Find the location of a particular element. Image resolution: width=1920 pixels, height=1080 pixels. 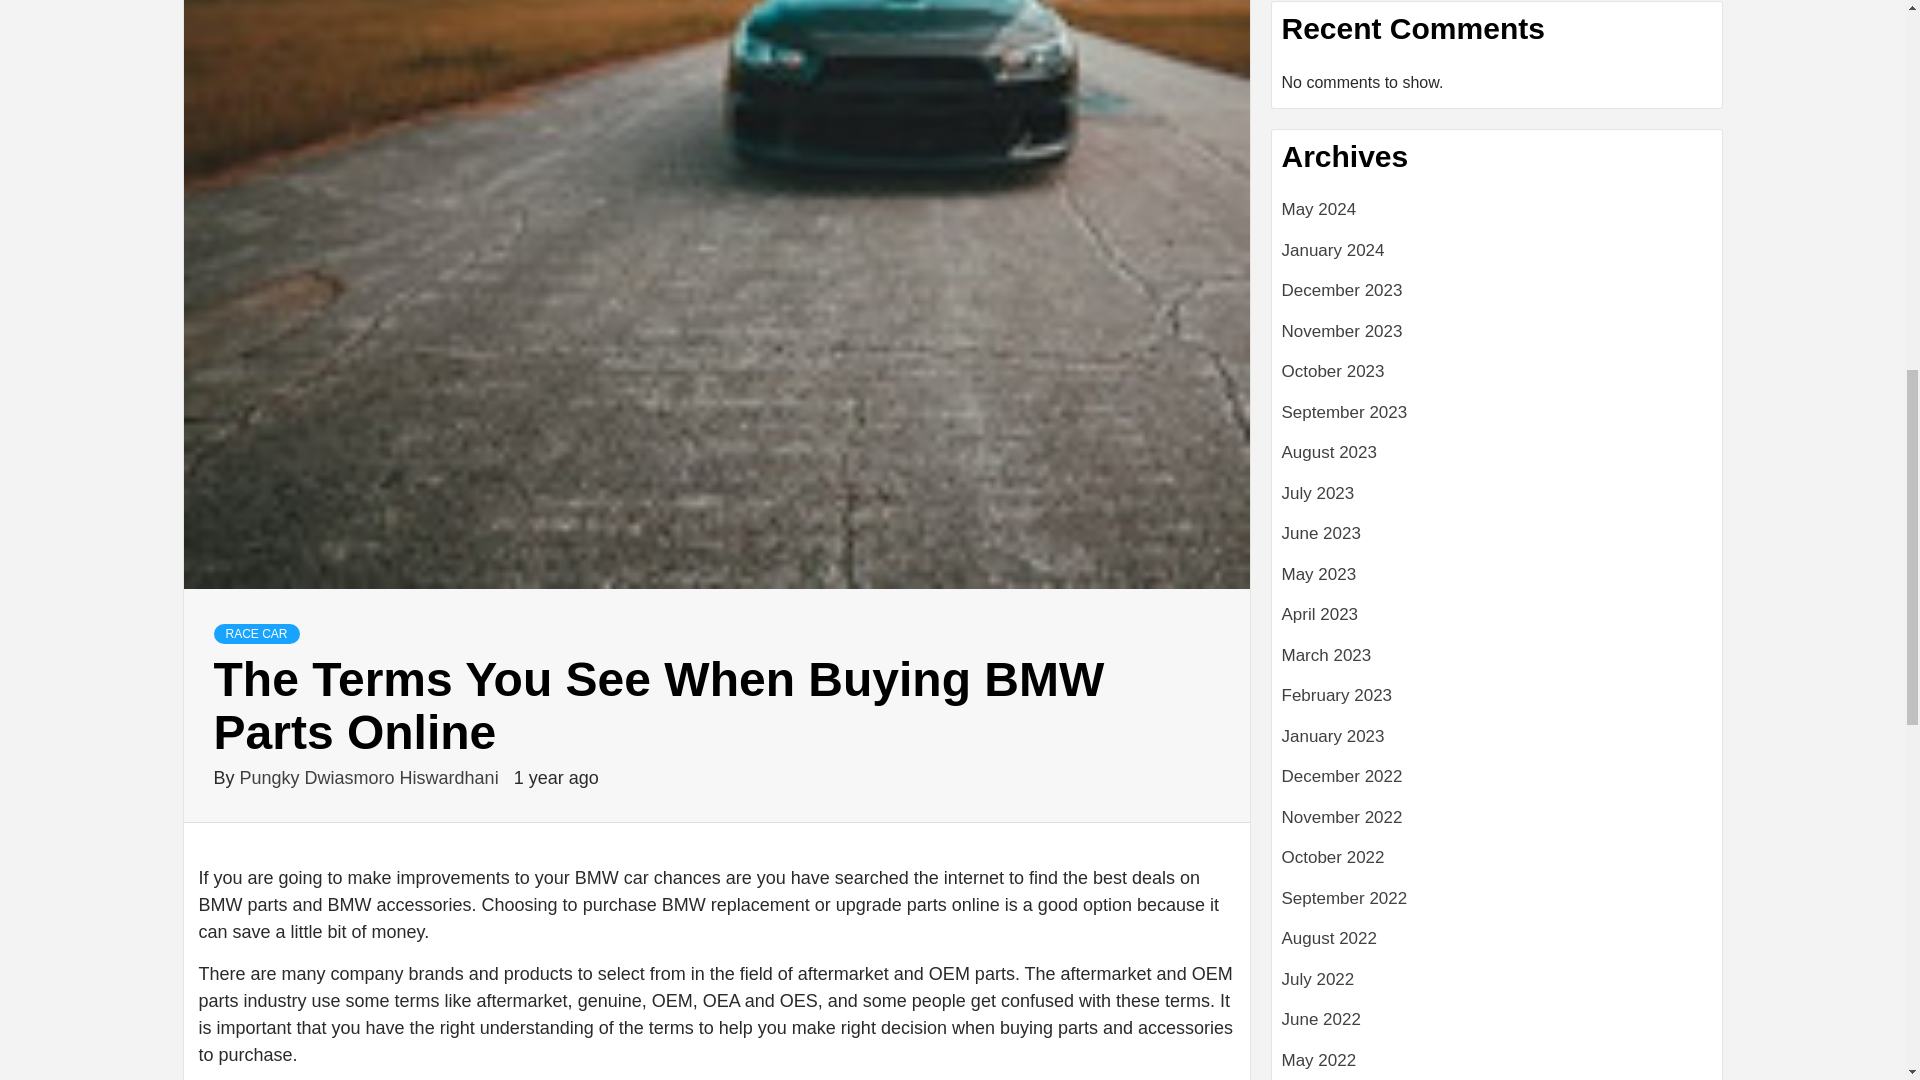

November 2023 is located at coordinates (1497, 338).